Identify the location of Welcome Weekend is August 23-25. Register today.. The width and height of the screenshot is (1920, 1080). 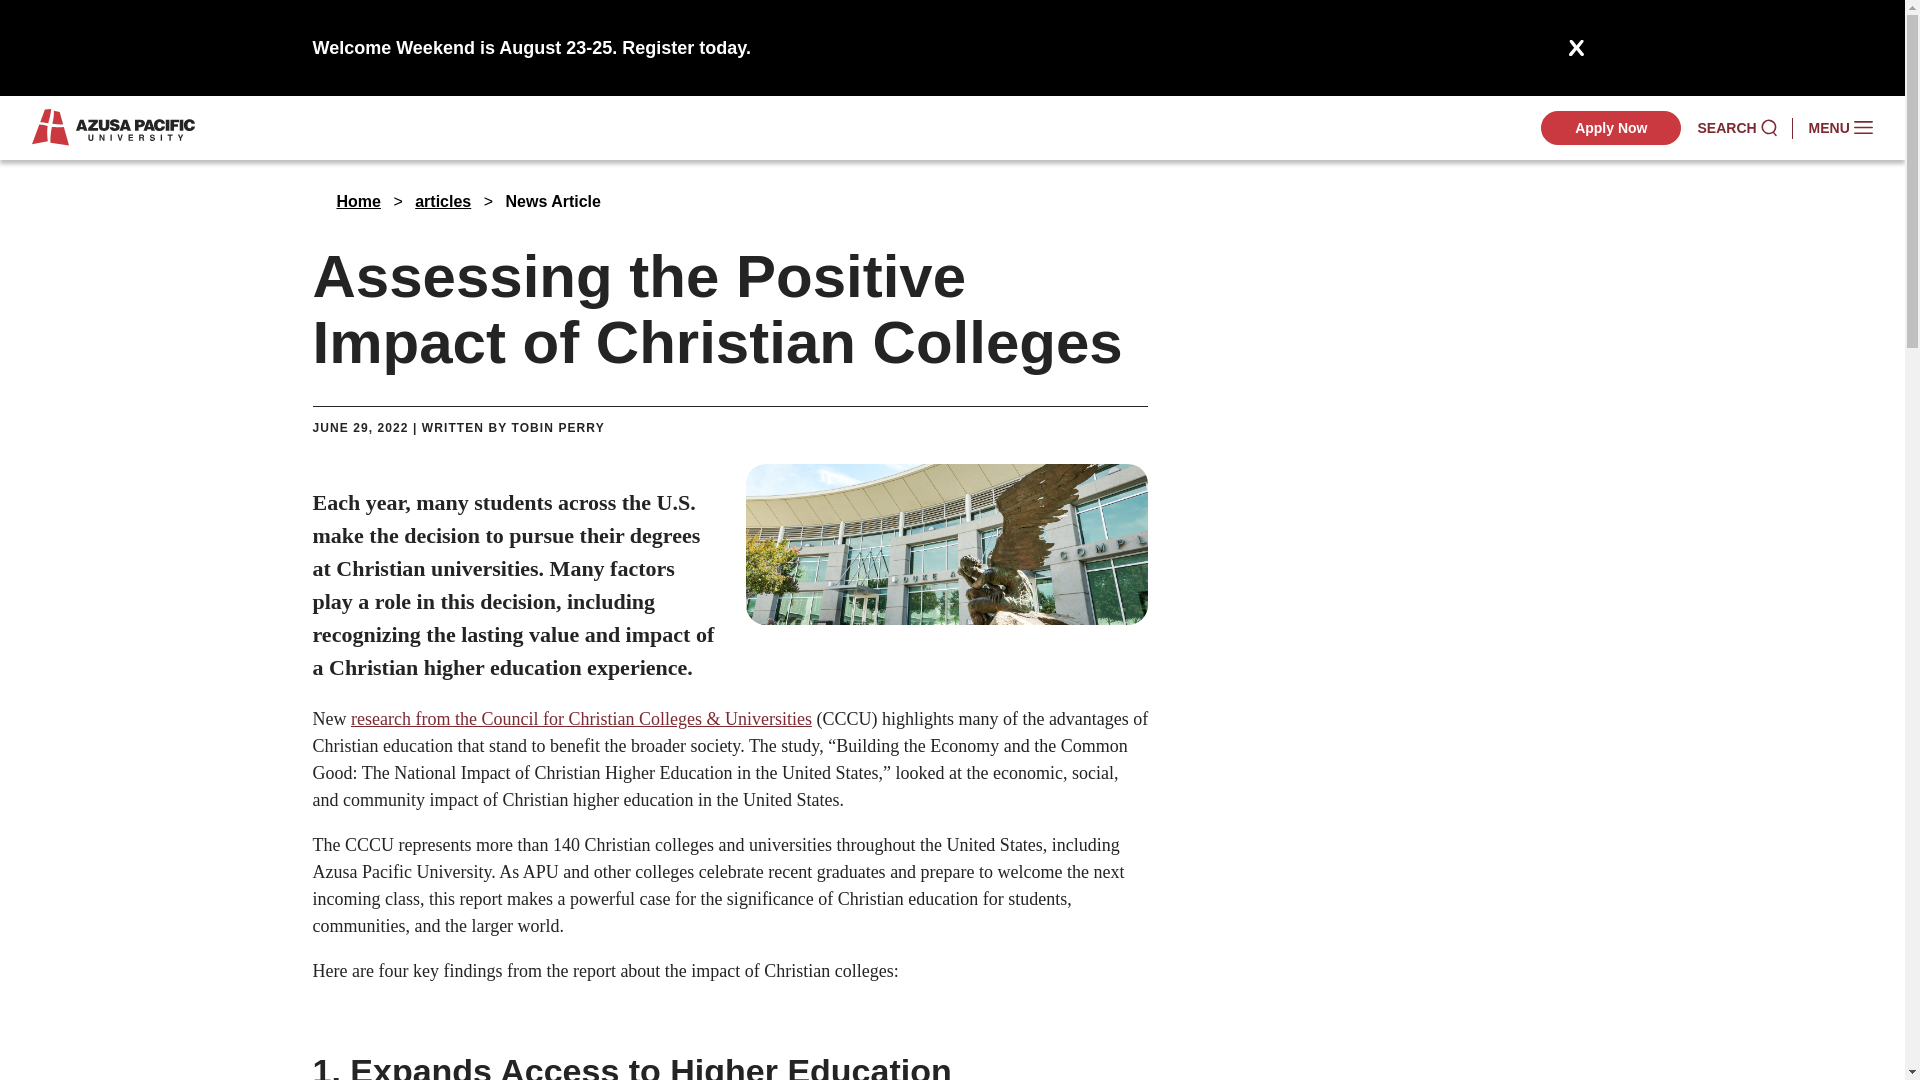
(530, 48).